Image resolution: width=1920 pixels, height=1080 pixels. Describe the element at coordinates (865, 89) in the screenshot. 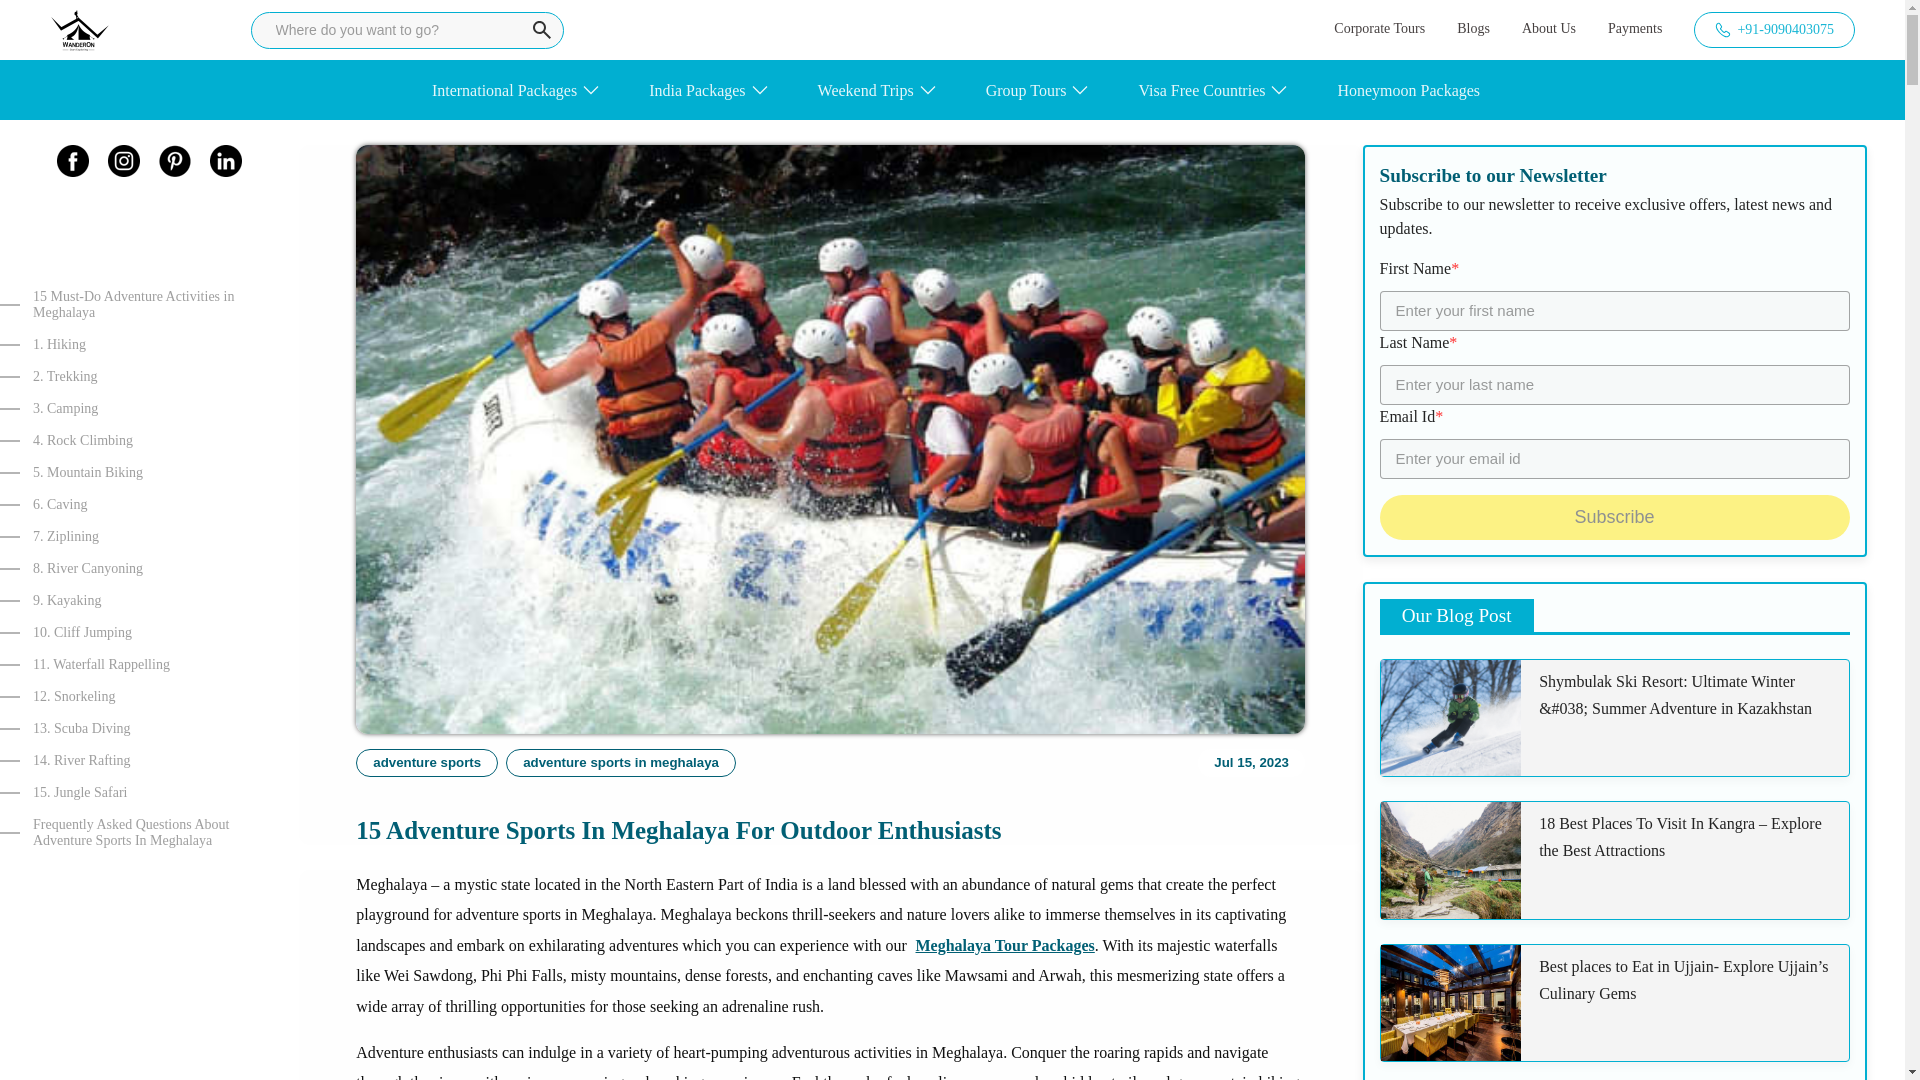

I see `Weekend Trips` at that location.